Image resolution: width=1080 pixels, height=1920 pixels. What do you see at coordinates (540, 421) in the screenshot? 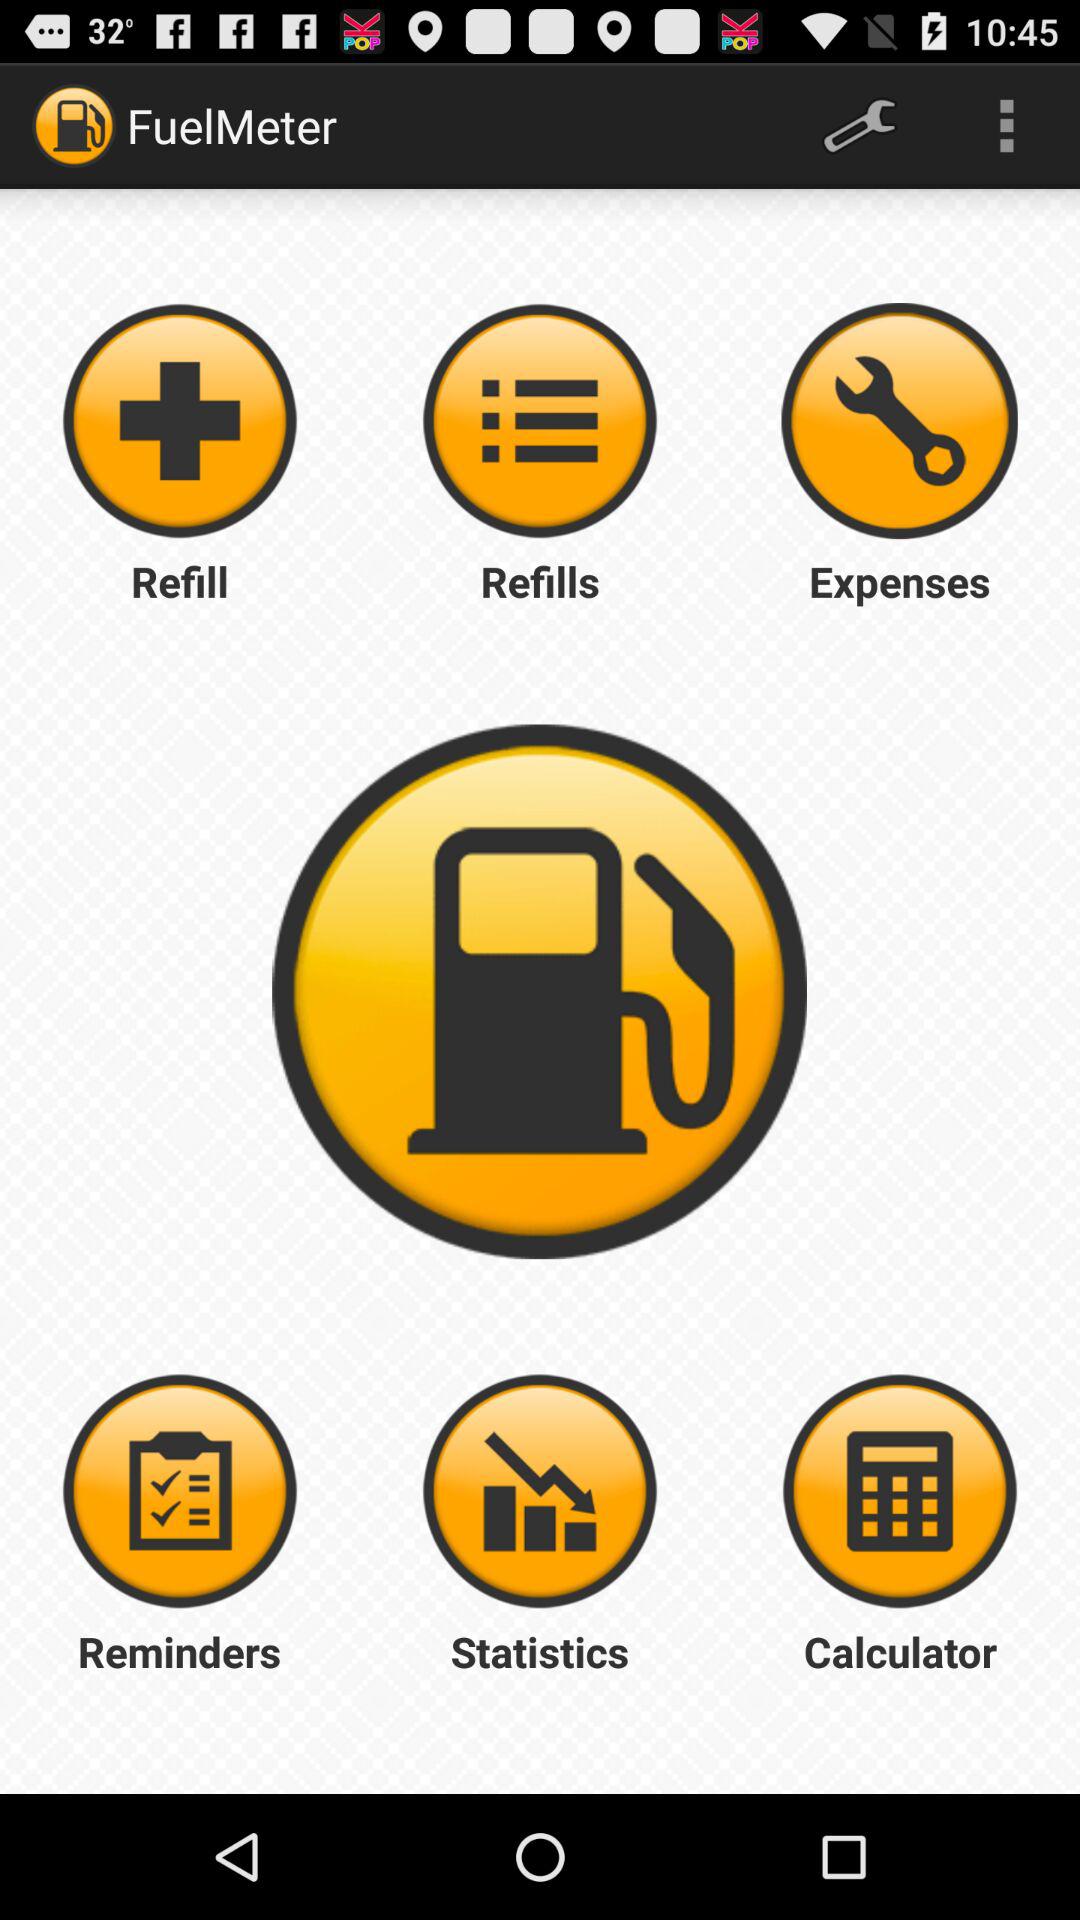
I see `add something again` at bounding box center [540, 421].